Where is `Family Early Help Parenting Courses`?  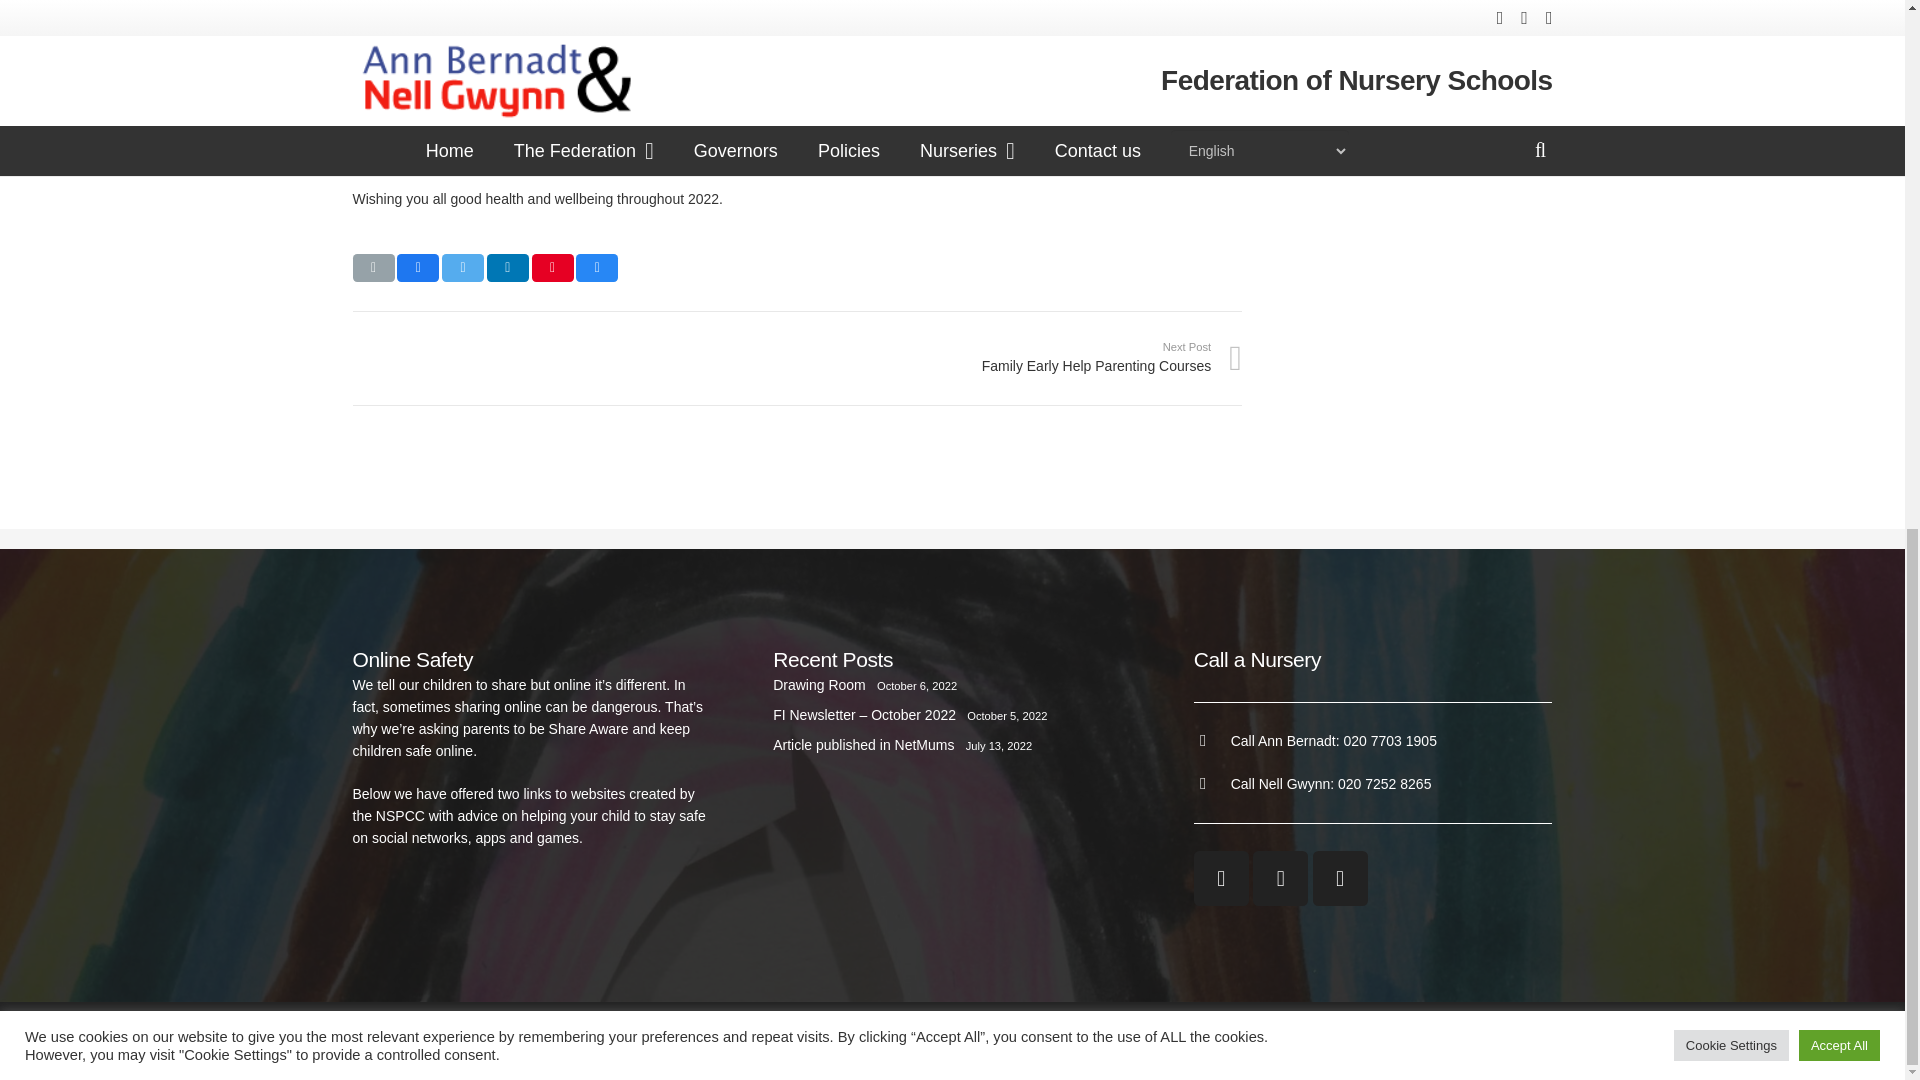 Family Early Help Parenting Courses is located at coordinates (1019, 358).